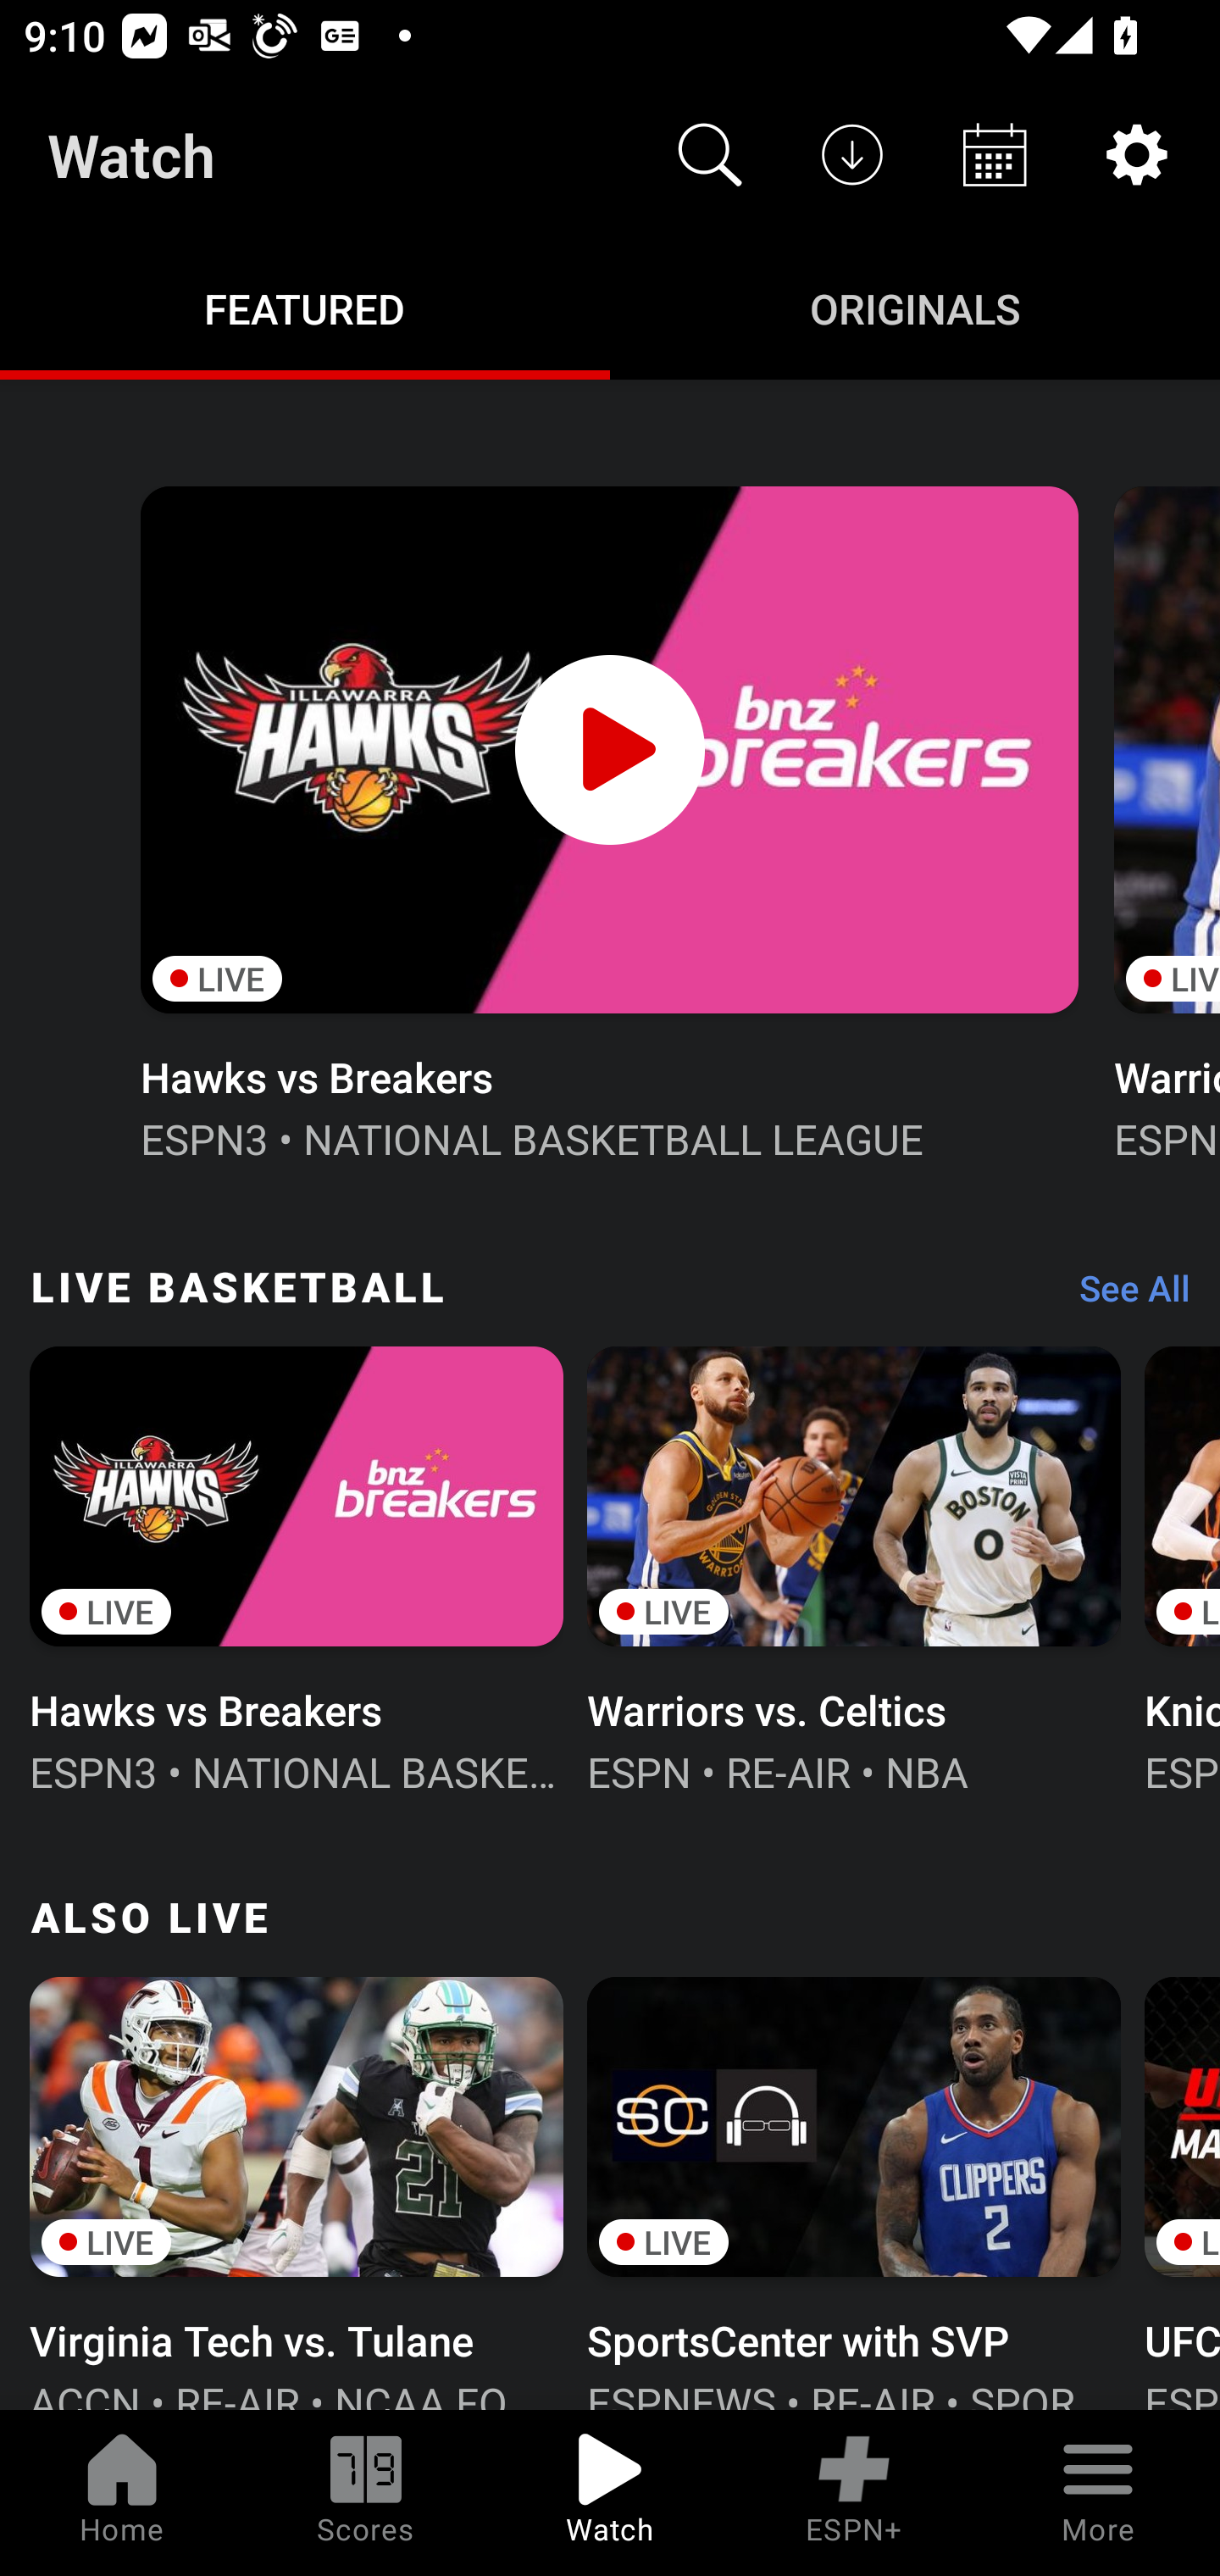 This screenshot has height=2576, width=1220. What do you see at coordinates (915, 307) in the screenshot?
I see `Originals ORIGINALS` at bounding box center [915, 307].